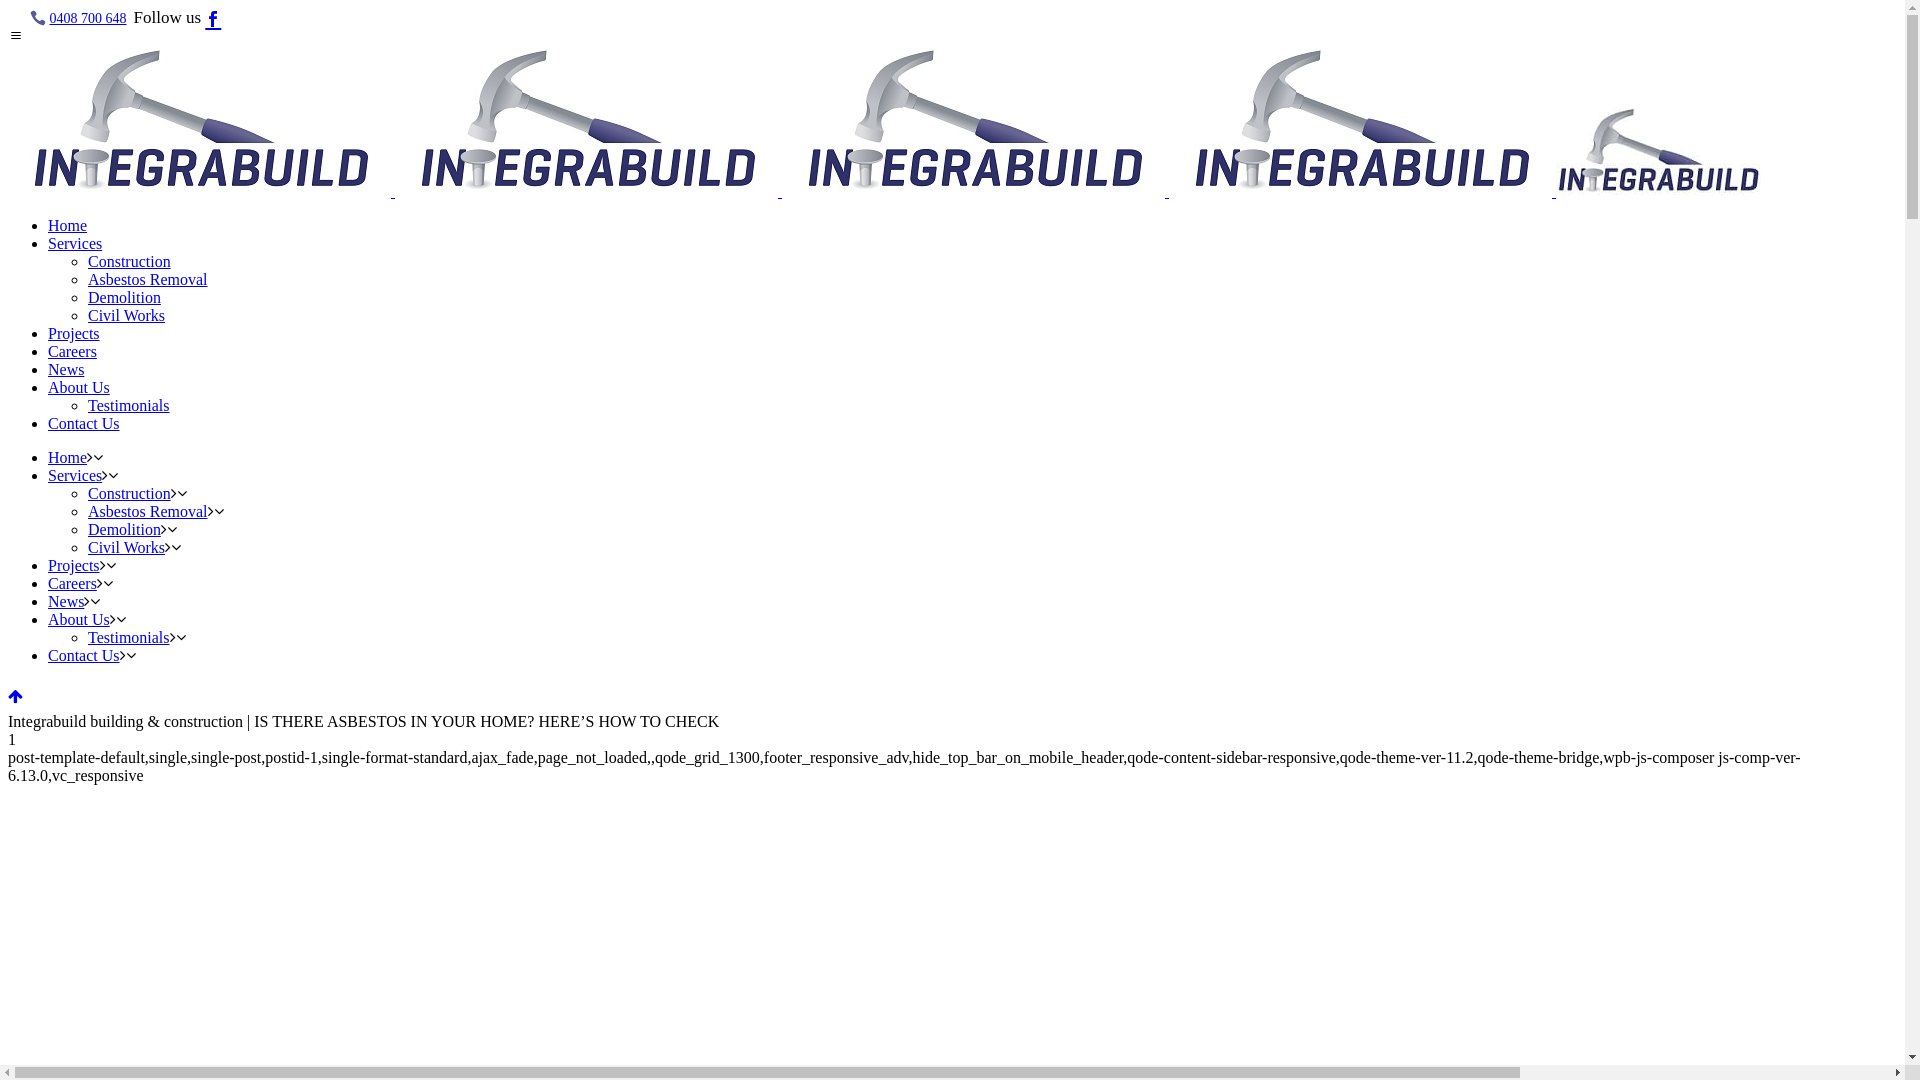 The width and height of the screenshot is (1920, 1080). What do you see at coordinates (124, 530) in the screenshot?
I see `Demolition` at bounding box center [124, 530].